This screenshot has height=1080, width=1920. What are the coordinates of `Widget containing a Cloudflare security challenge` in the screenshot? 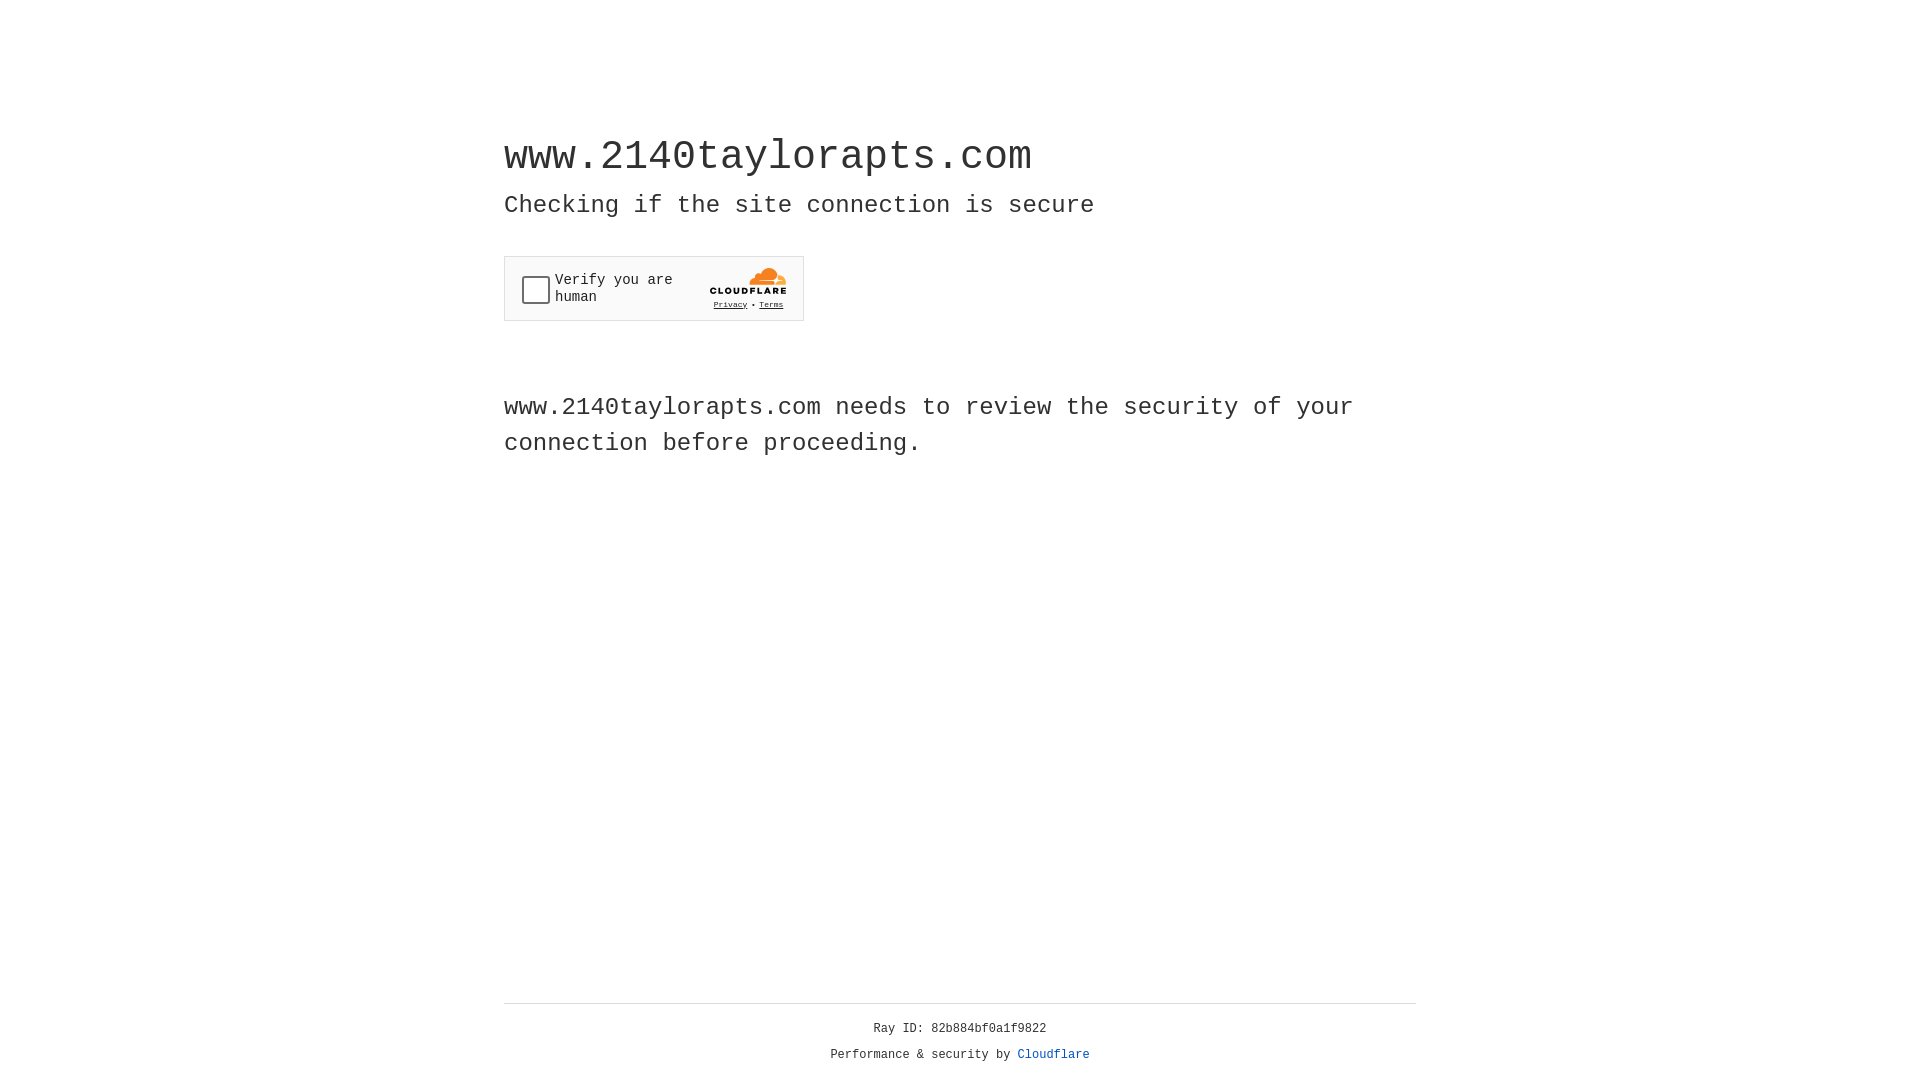 It's located at (654, 288).